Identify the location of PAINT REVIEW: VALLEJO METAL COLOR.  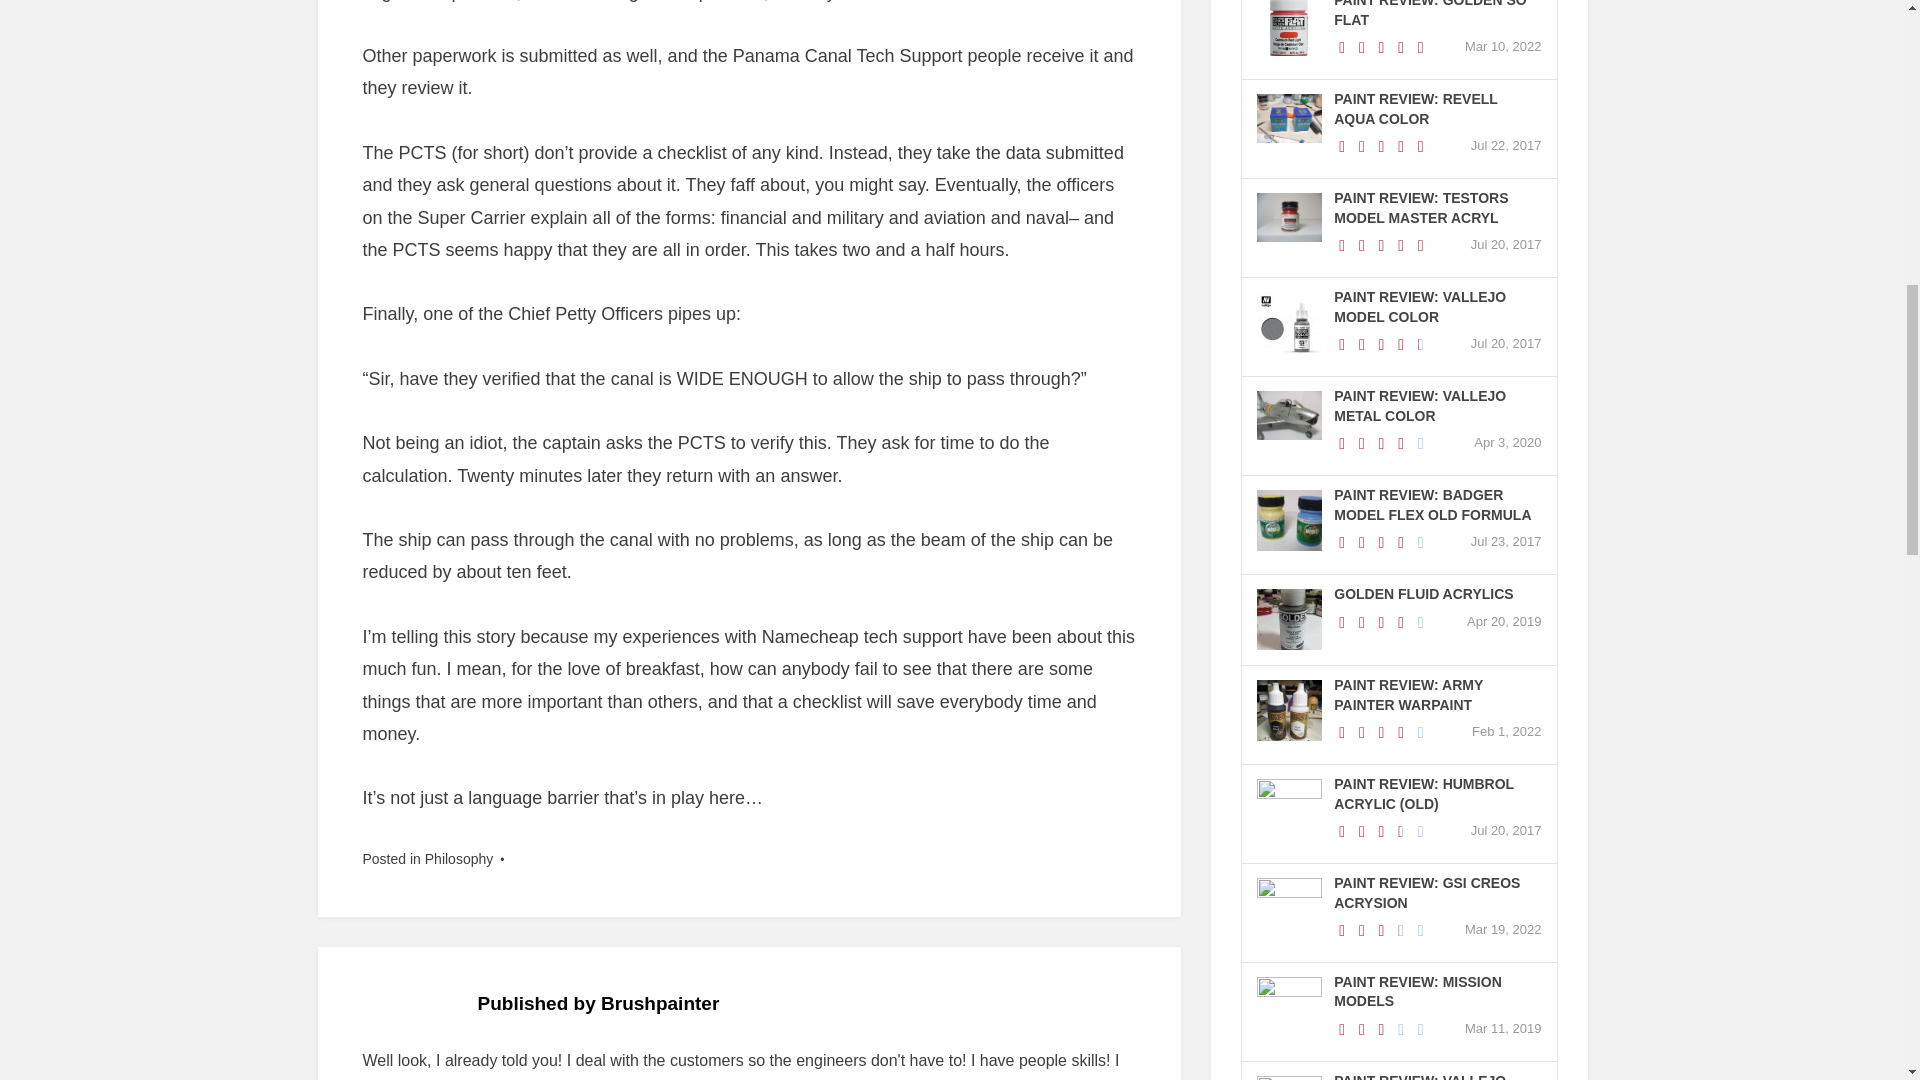
(1420, 406).